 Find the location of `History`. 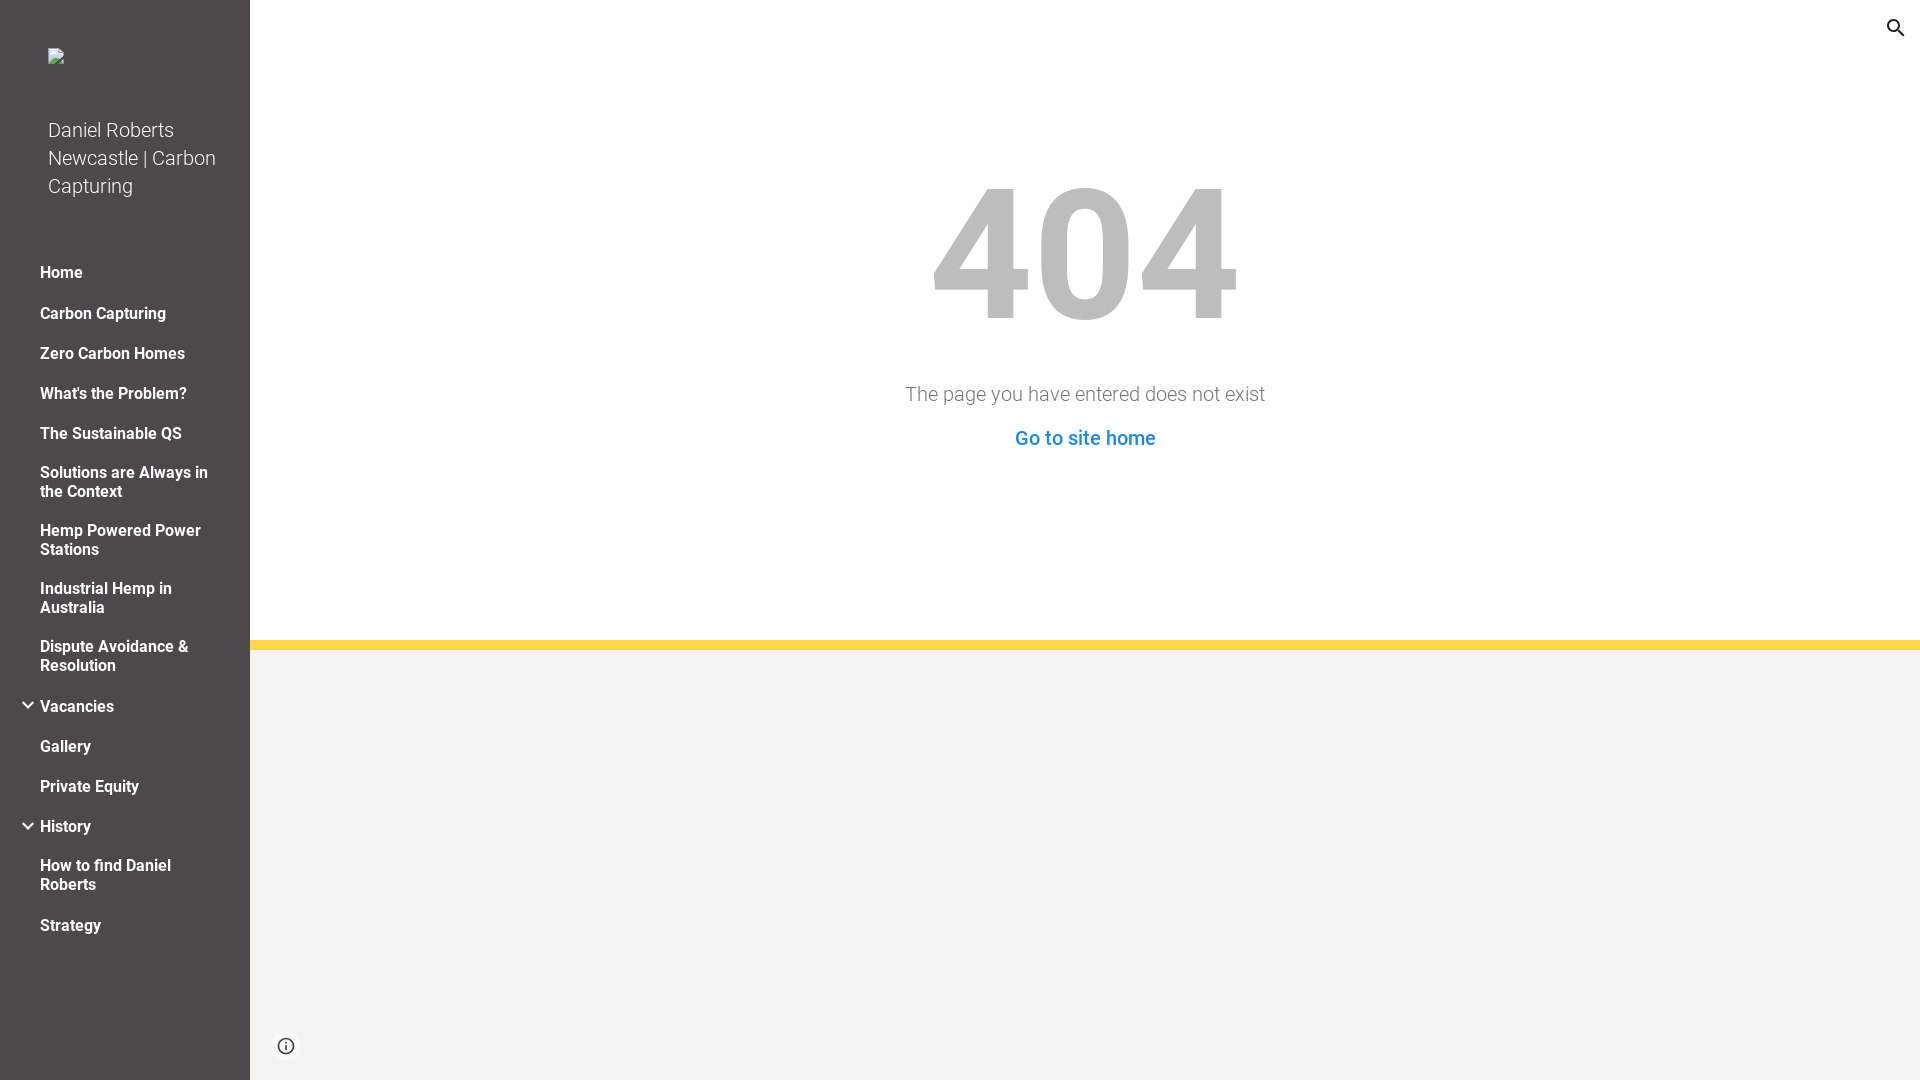

History is located at coordinates (66, 826).